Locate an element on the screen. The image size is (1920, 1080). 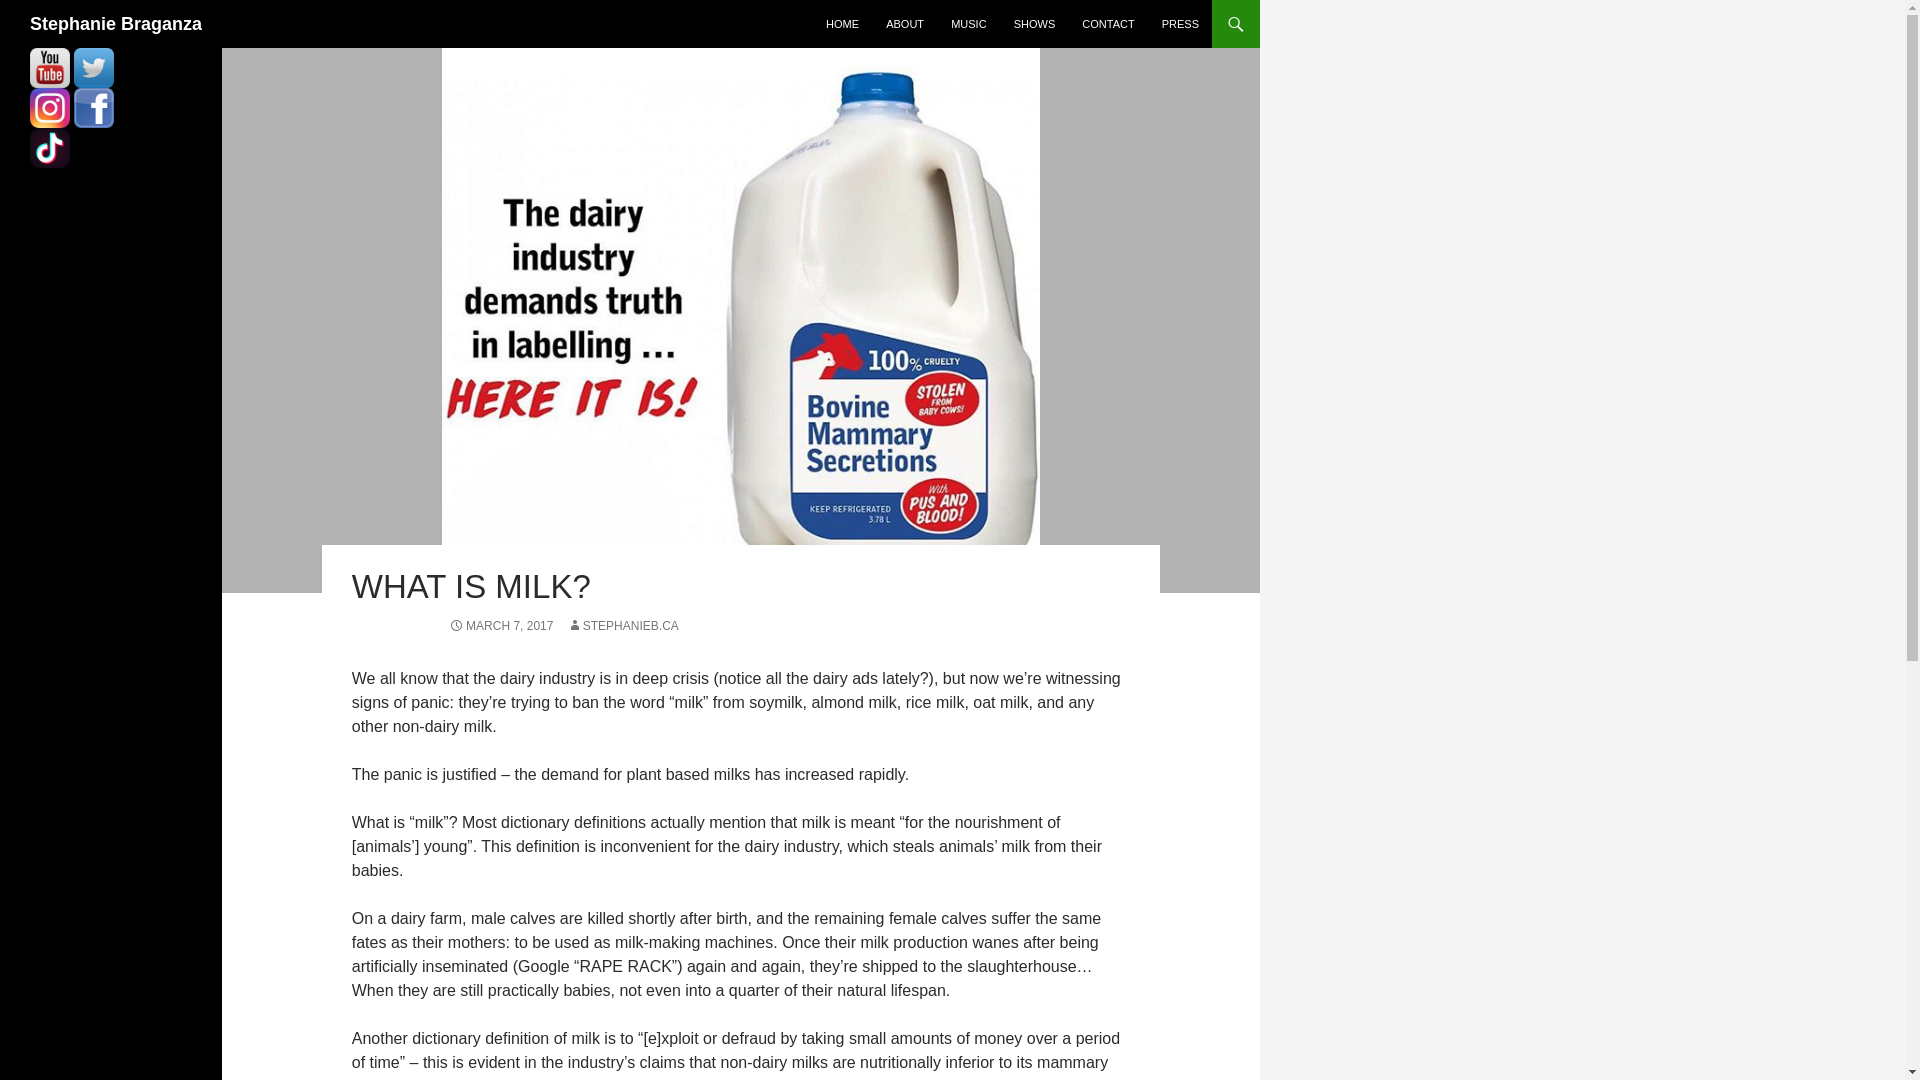
STEPHANIEB.CA is located at coordinates (622, 625).